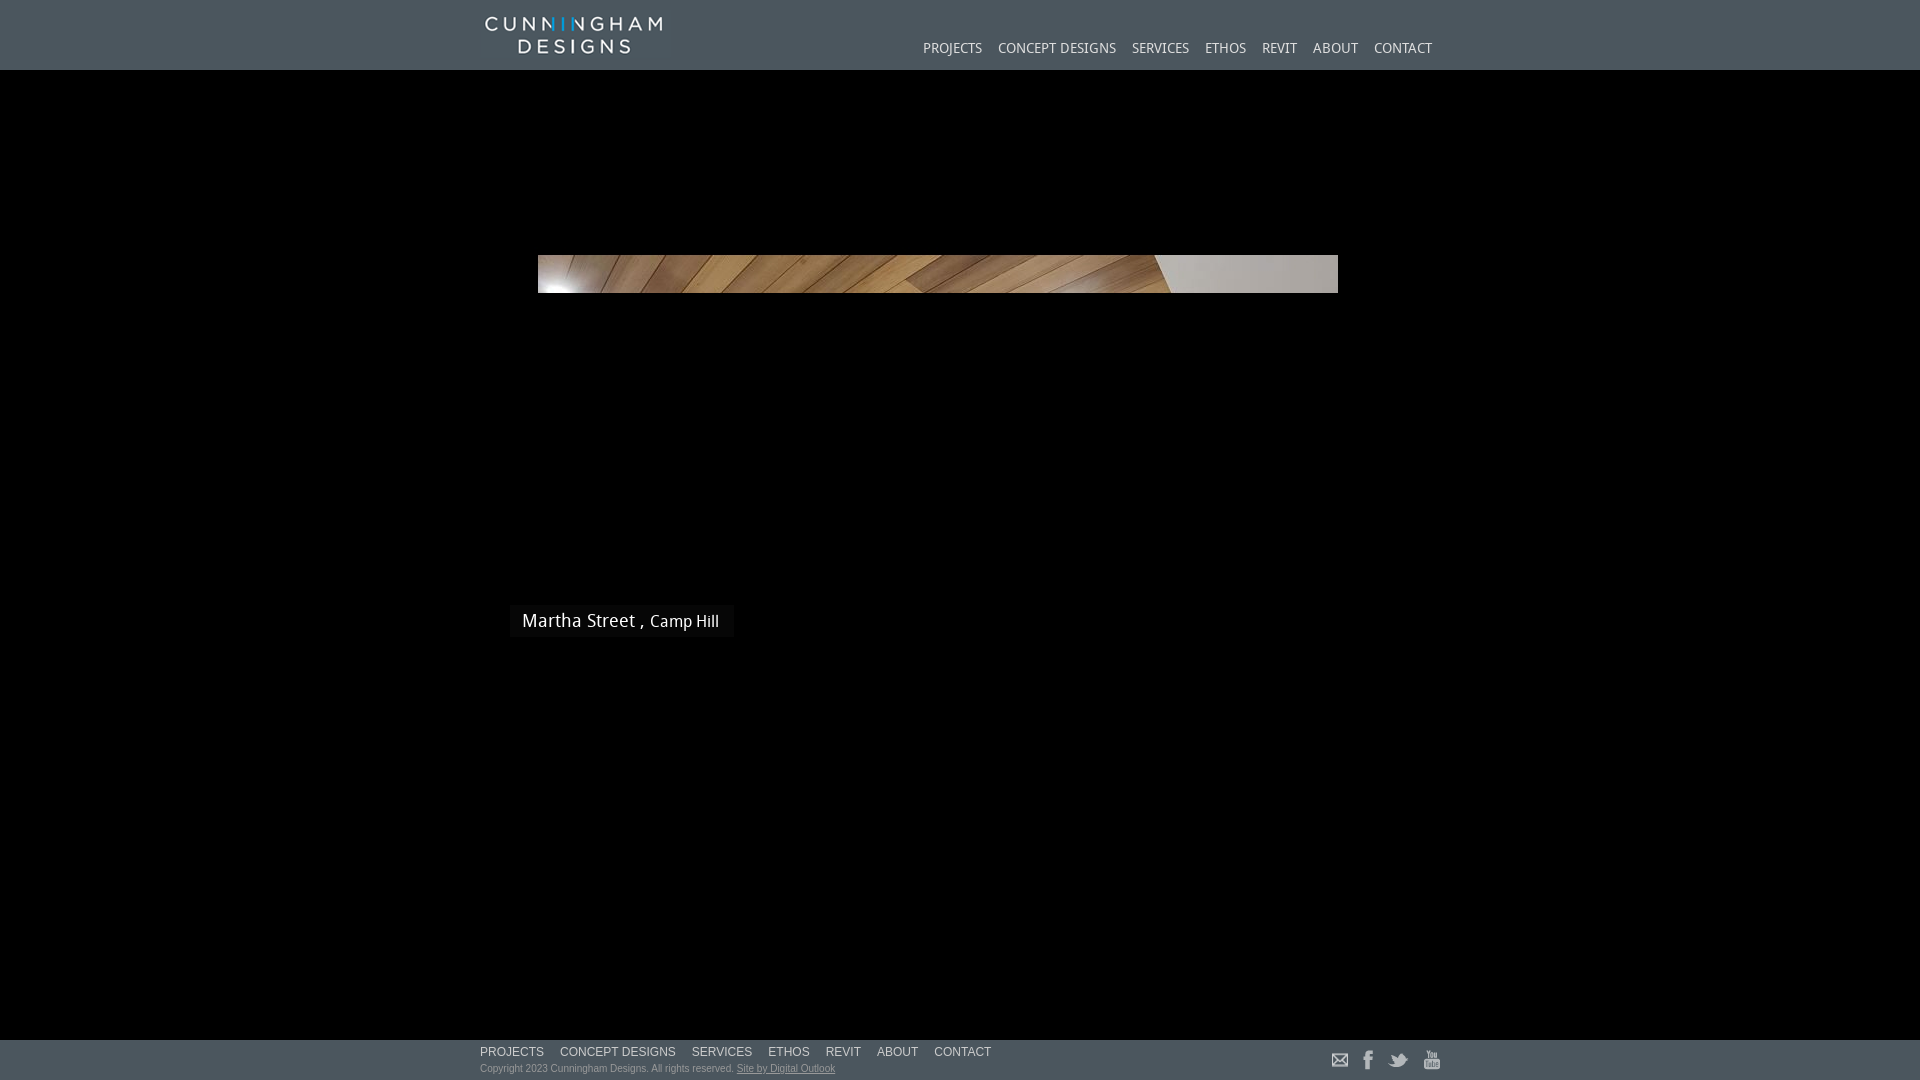 This screenshot has width=1920, height=1080. I want to click on Home, so click(576, 34).